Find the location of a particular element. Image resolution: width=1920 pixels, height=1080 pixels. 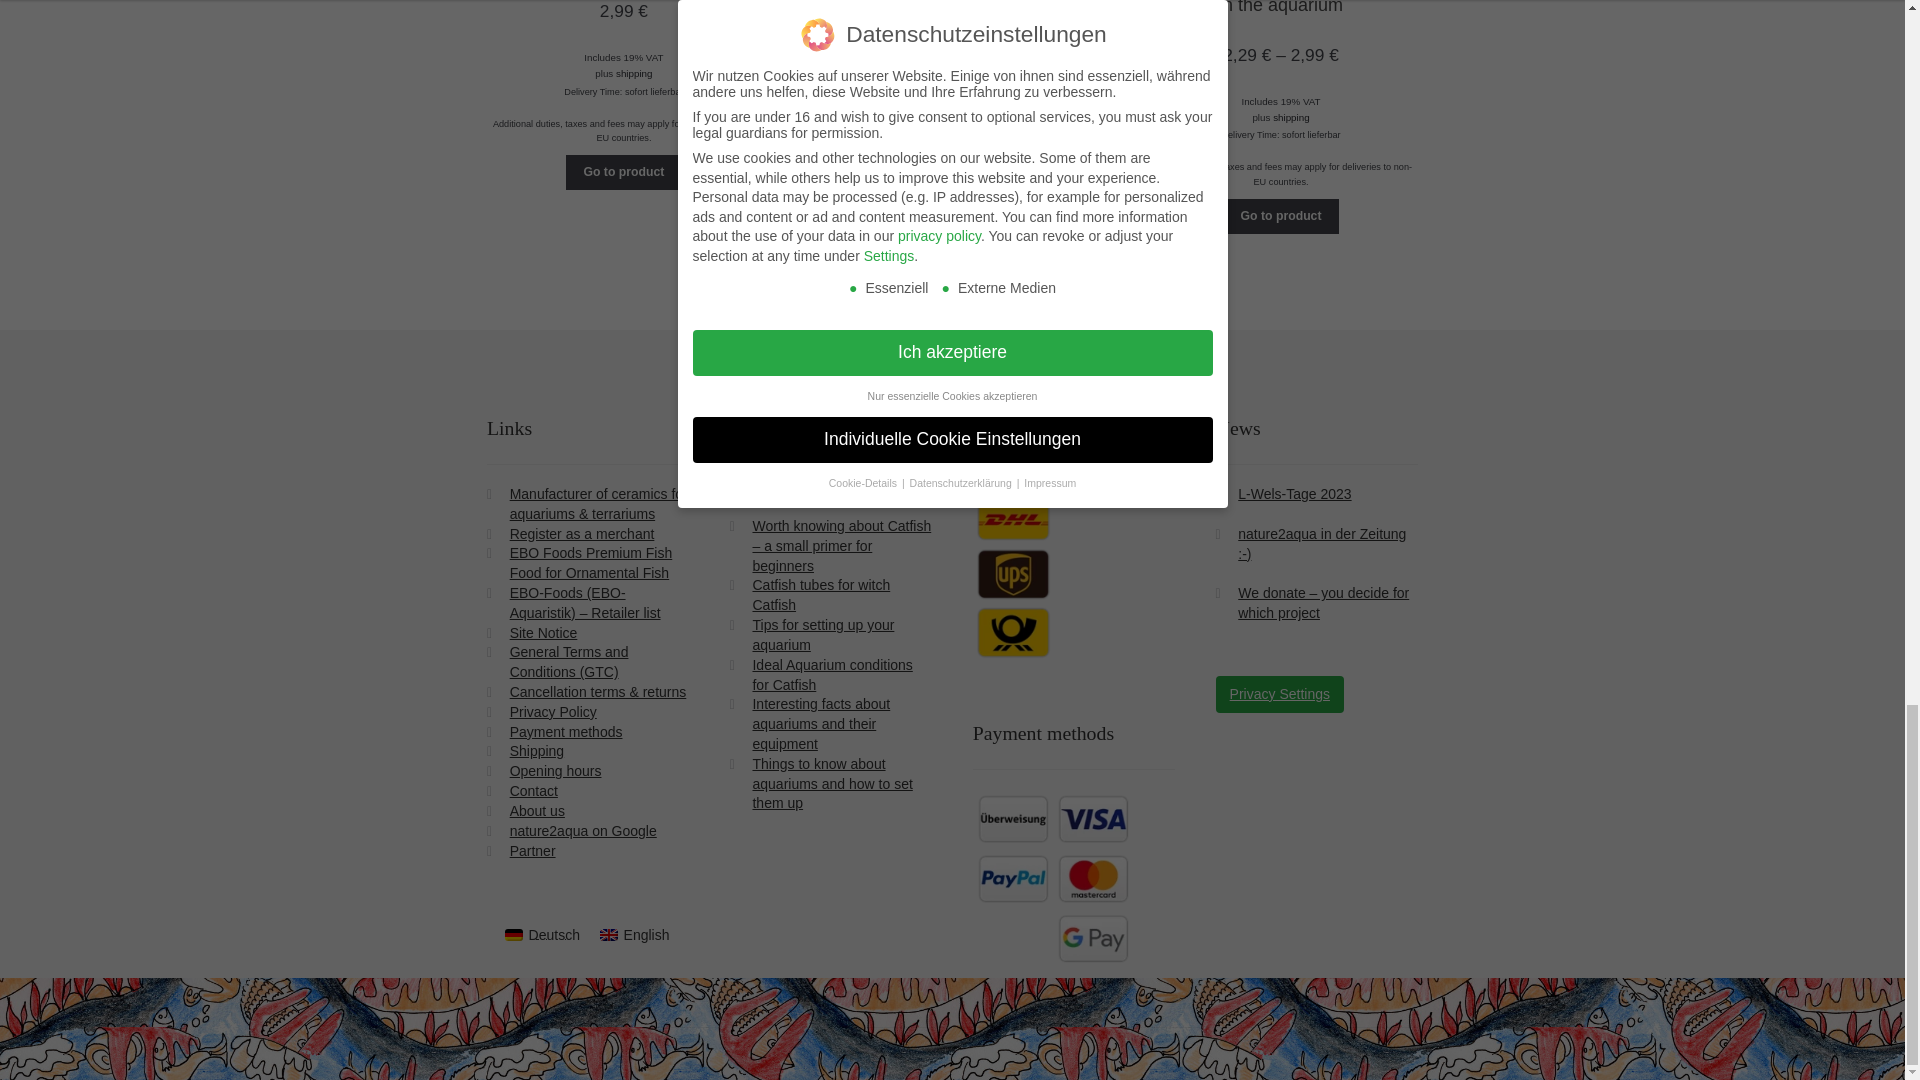

Paymethodes is located at coordinates (1052, 878).